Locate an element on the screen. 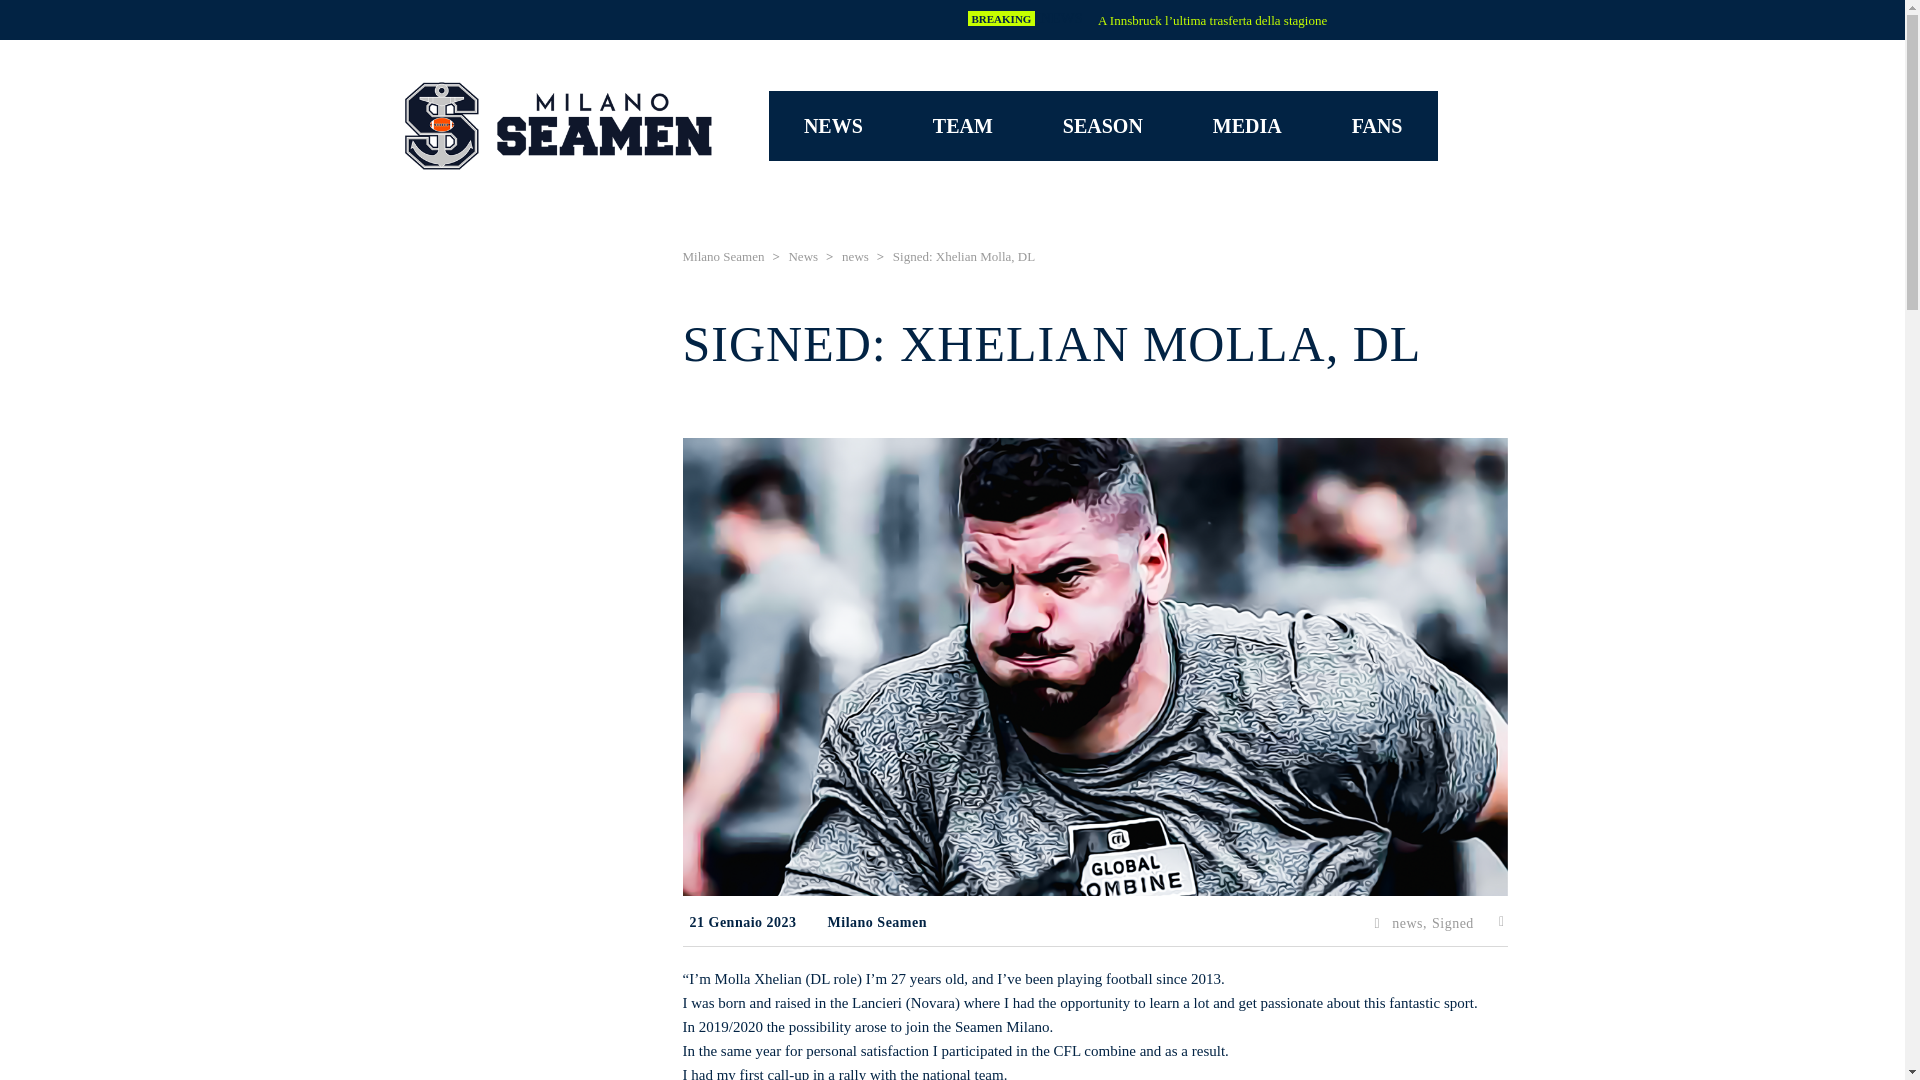  Home is located at coordinates (558, 126).